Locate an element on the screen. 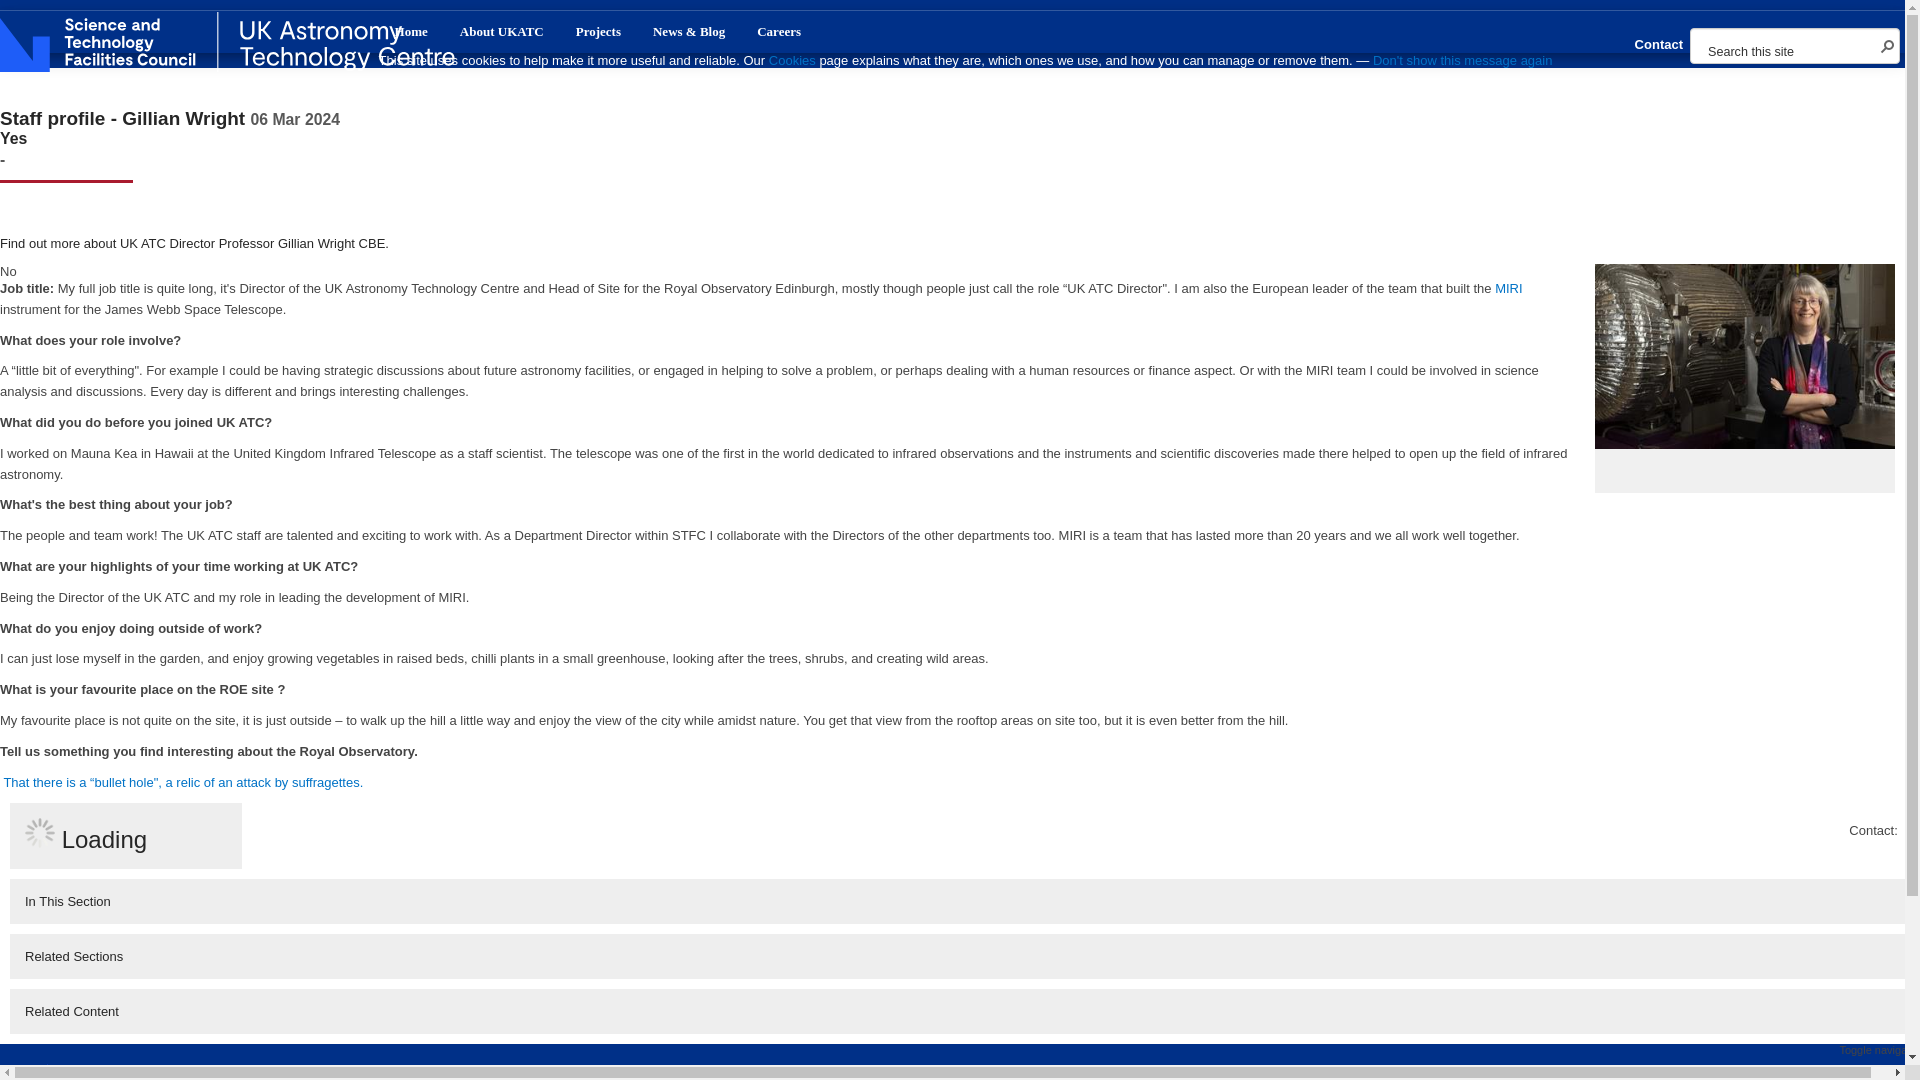  Home is located at coordinates (410, 31).